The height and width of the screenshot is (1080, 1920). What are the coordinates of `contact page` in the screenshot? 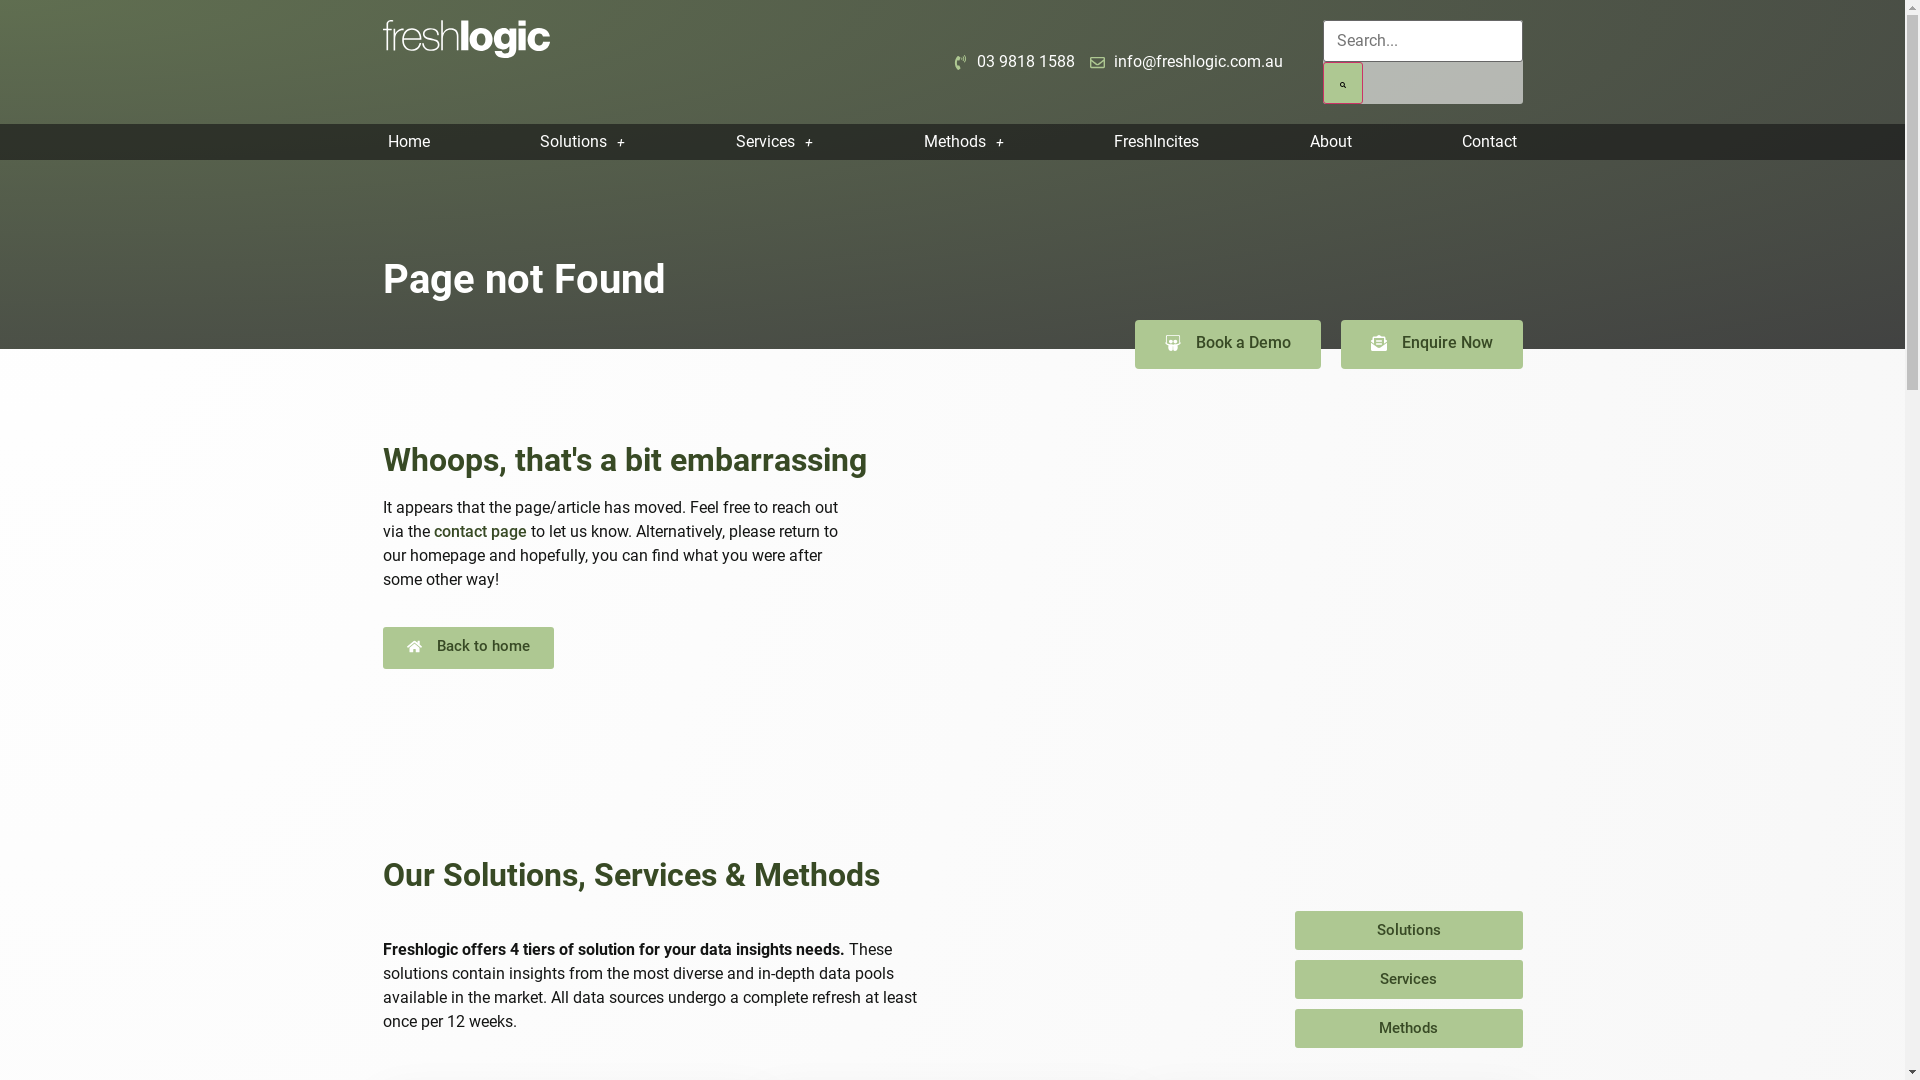 It's located at (480, 532).